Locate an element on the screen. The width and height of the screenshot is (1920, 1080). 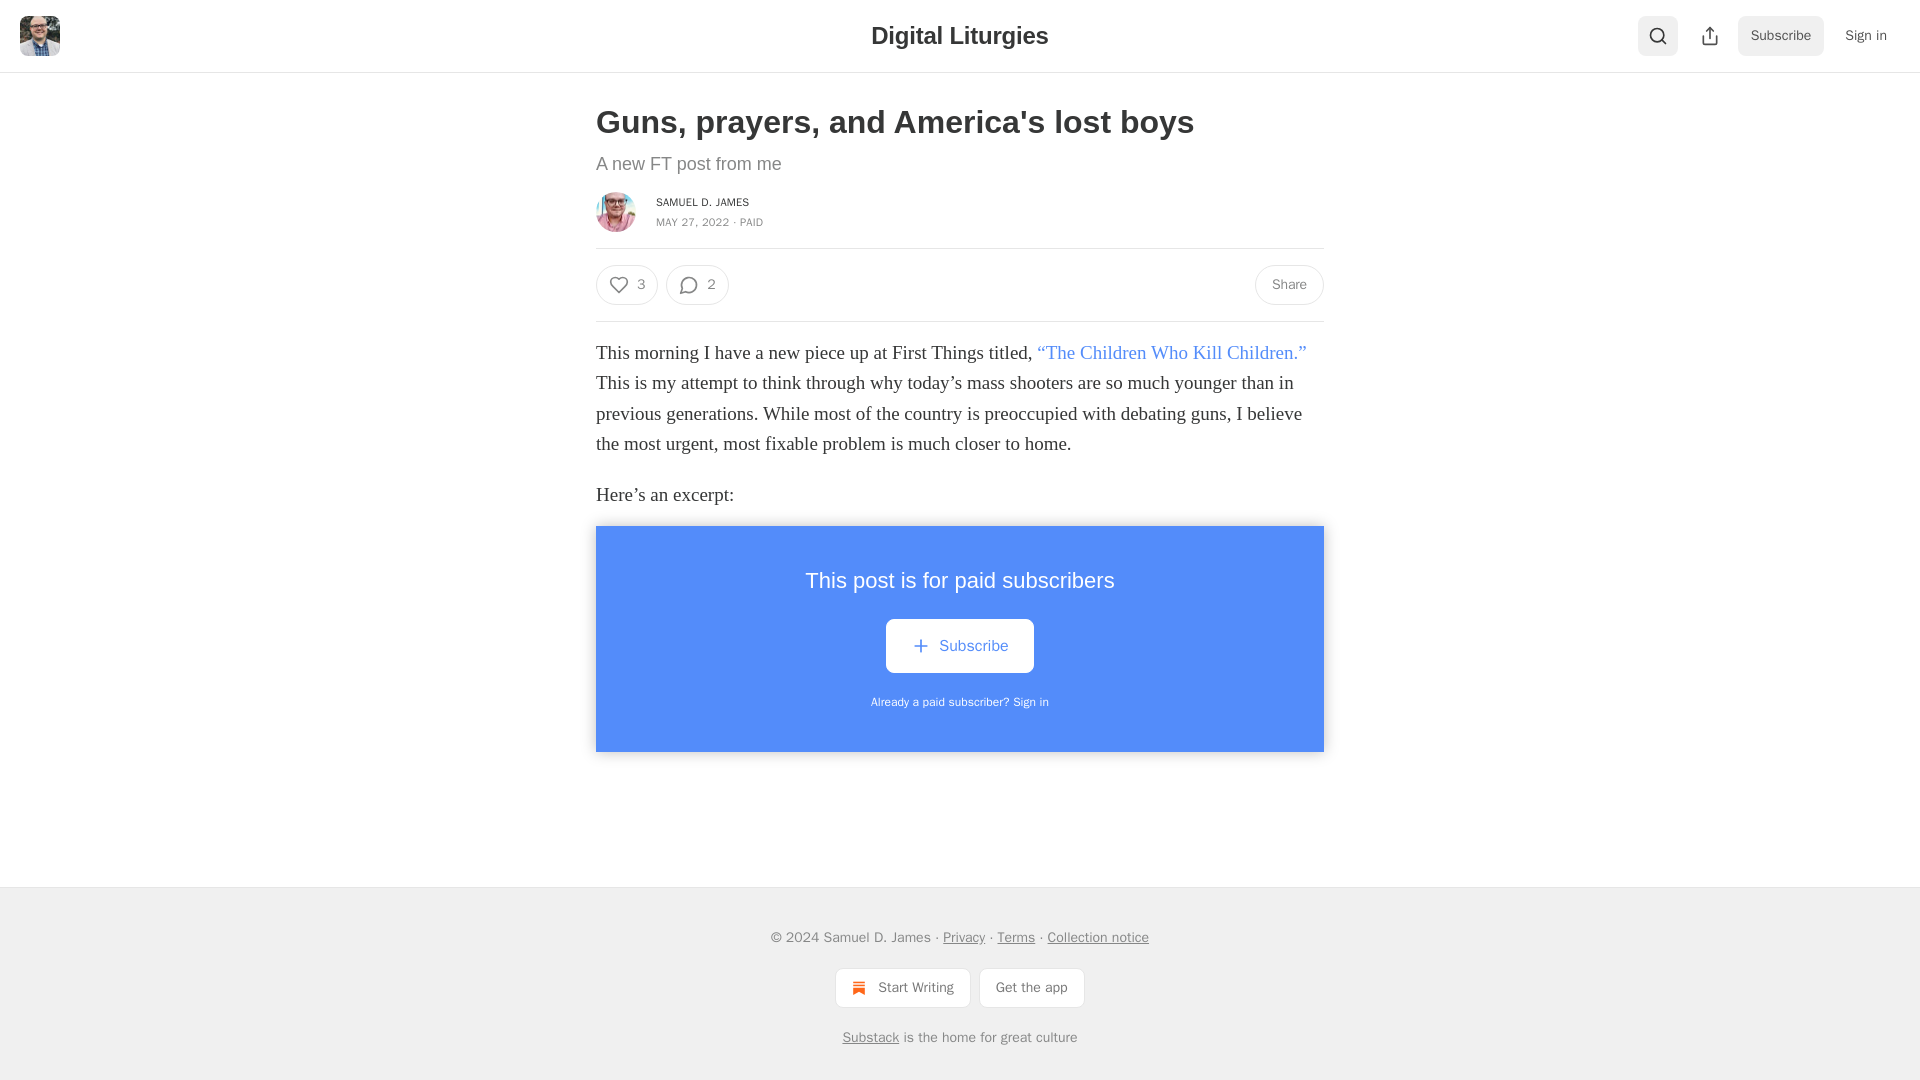
Get the app is located at coordinates (1032, 987).